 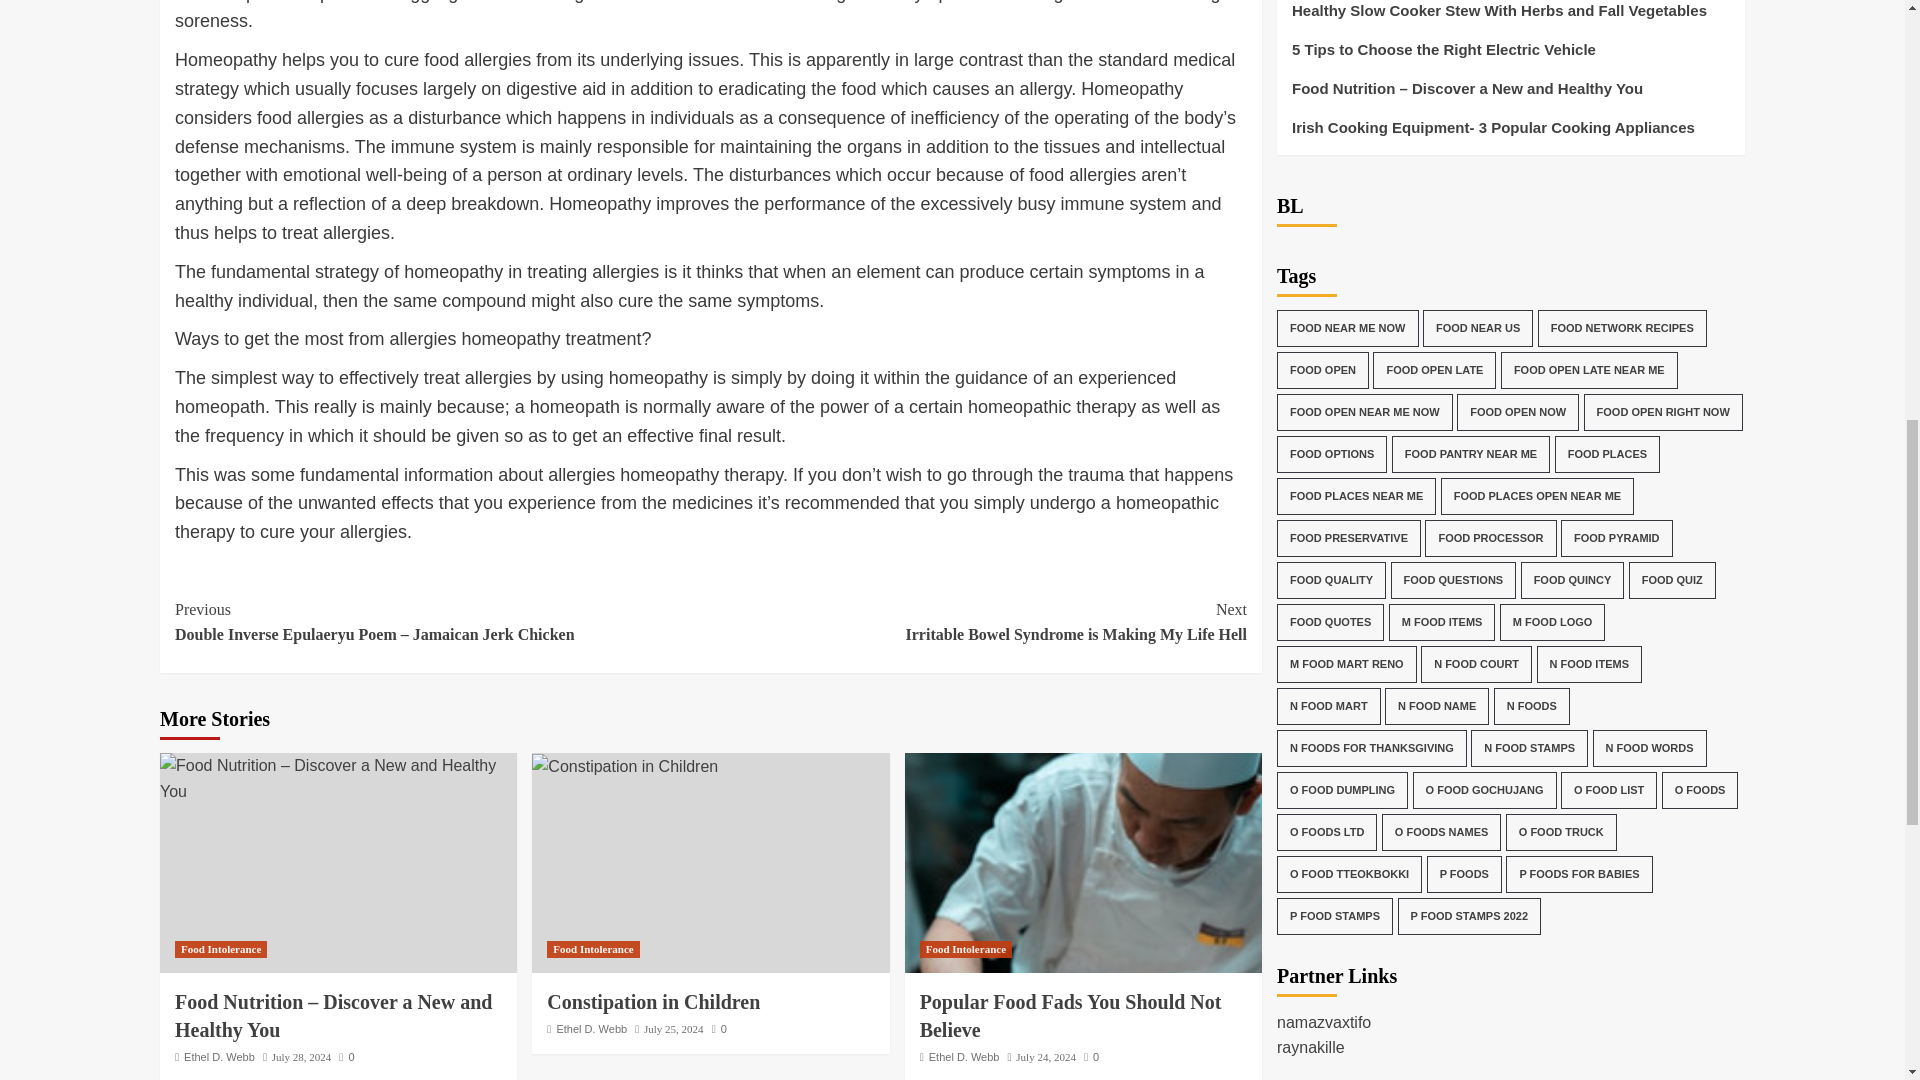 What do you see at coordinates (220, 1056) in the screenshot?
I see `Ethel D. Webb` at bounding box center [220, 1056].